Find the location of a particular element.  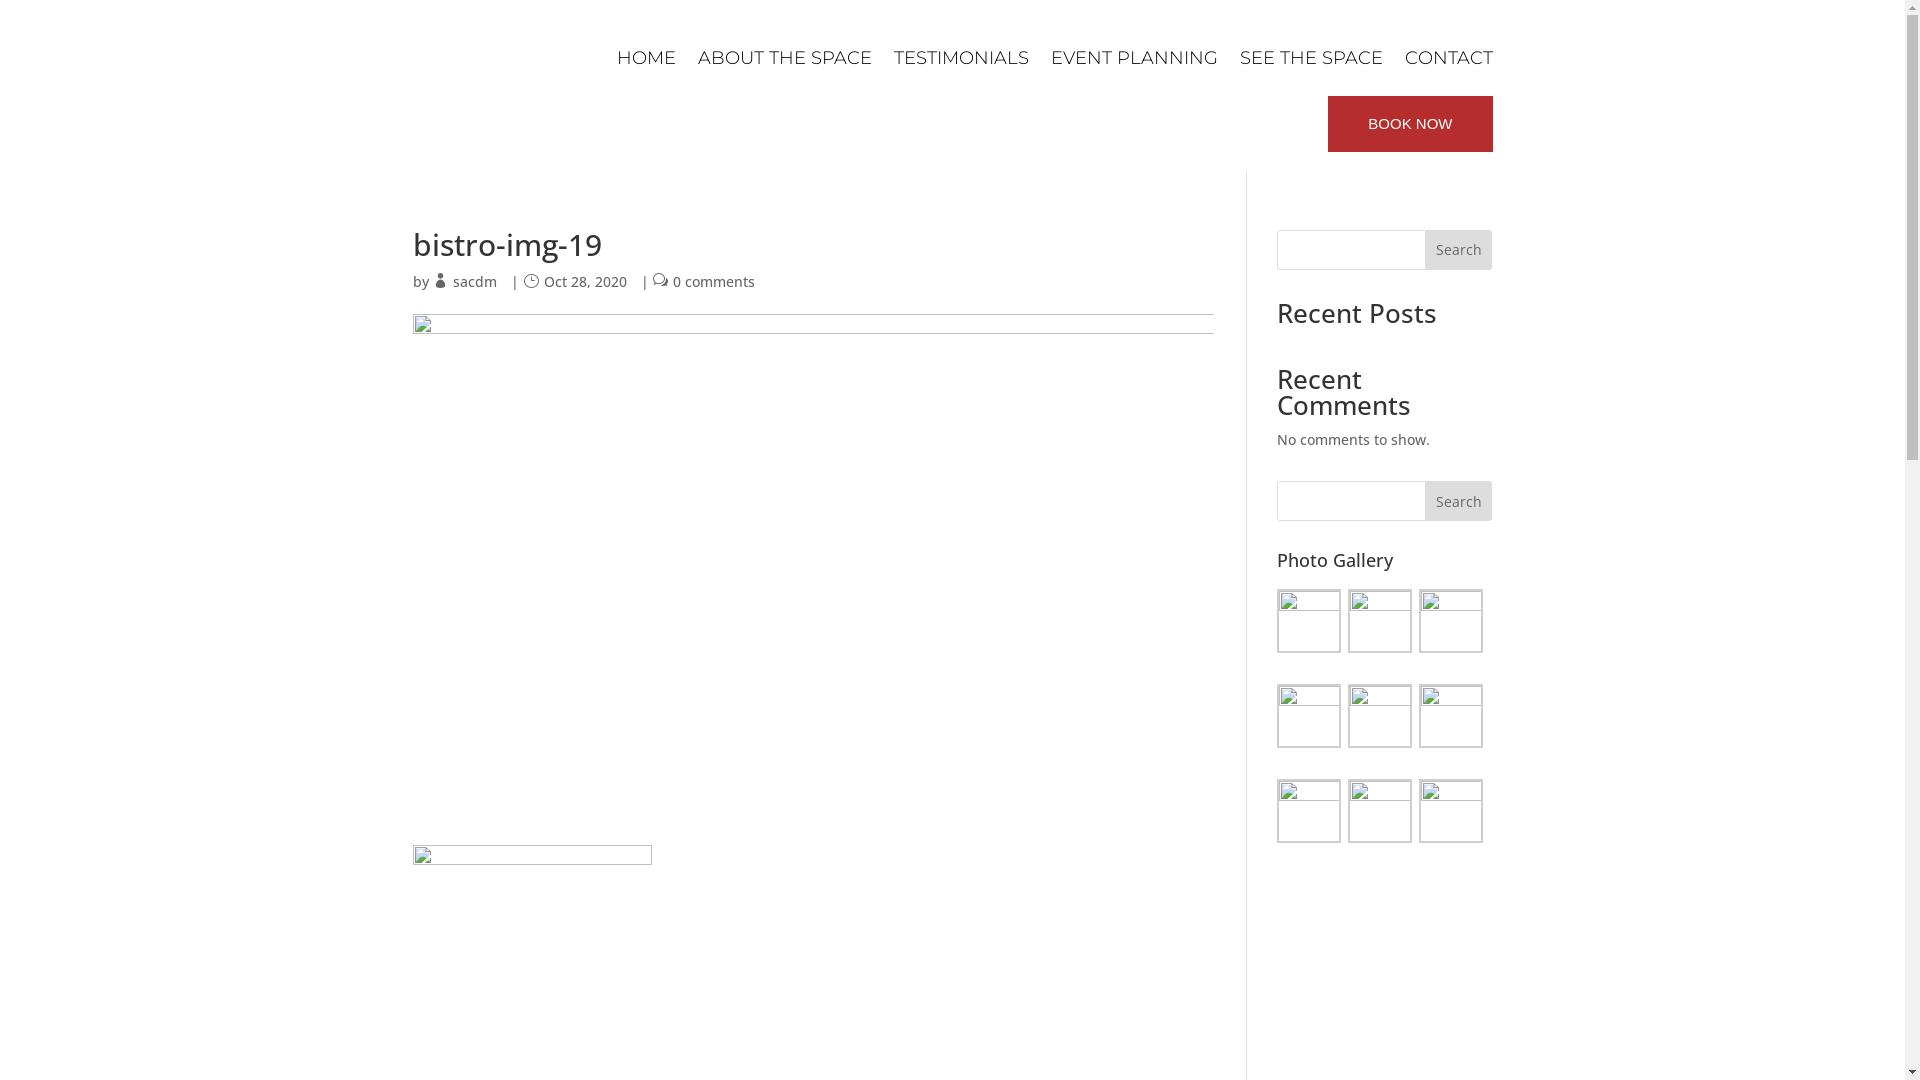

HOME is located at coordinates (646, 58).